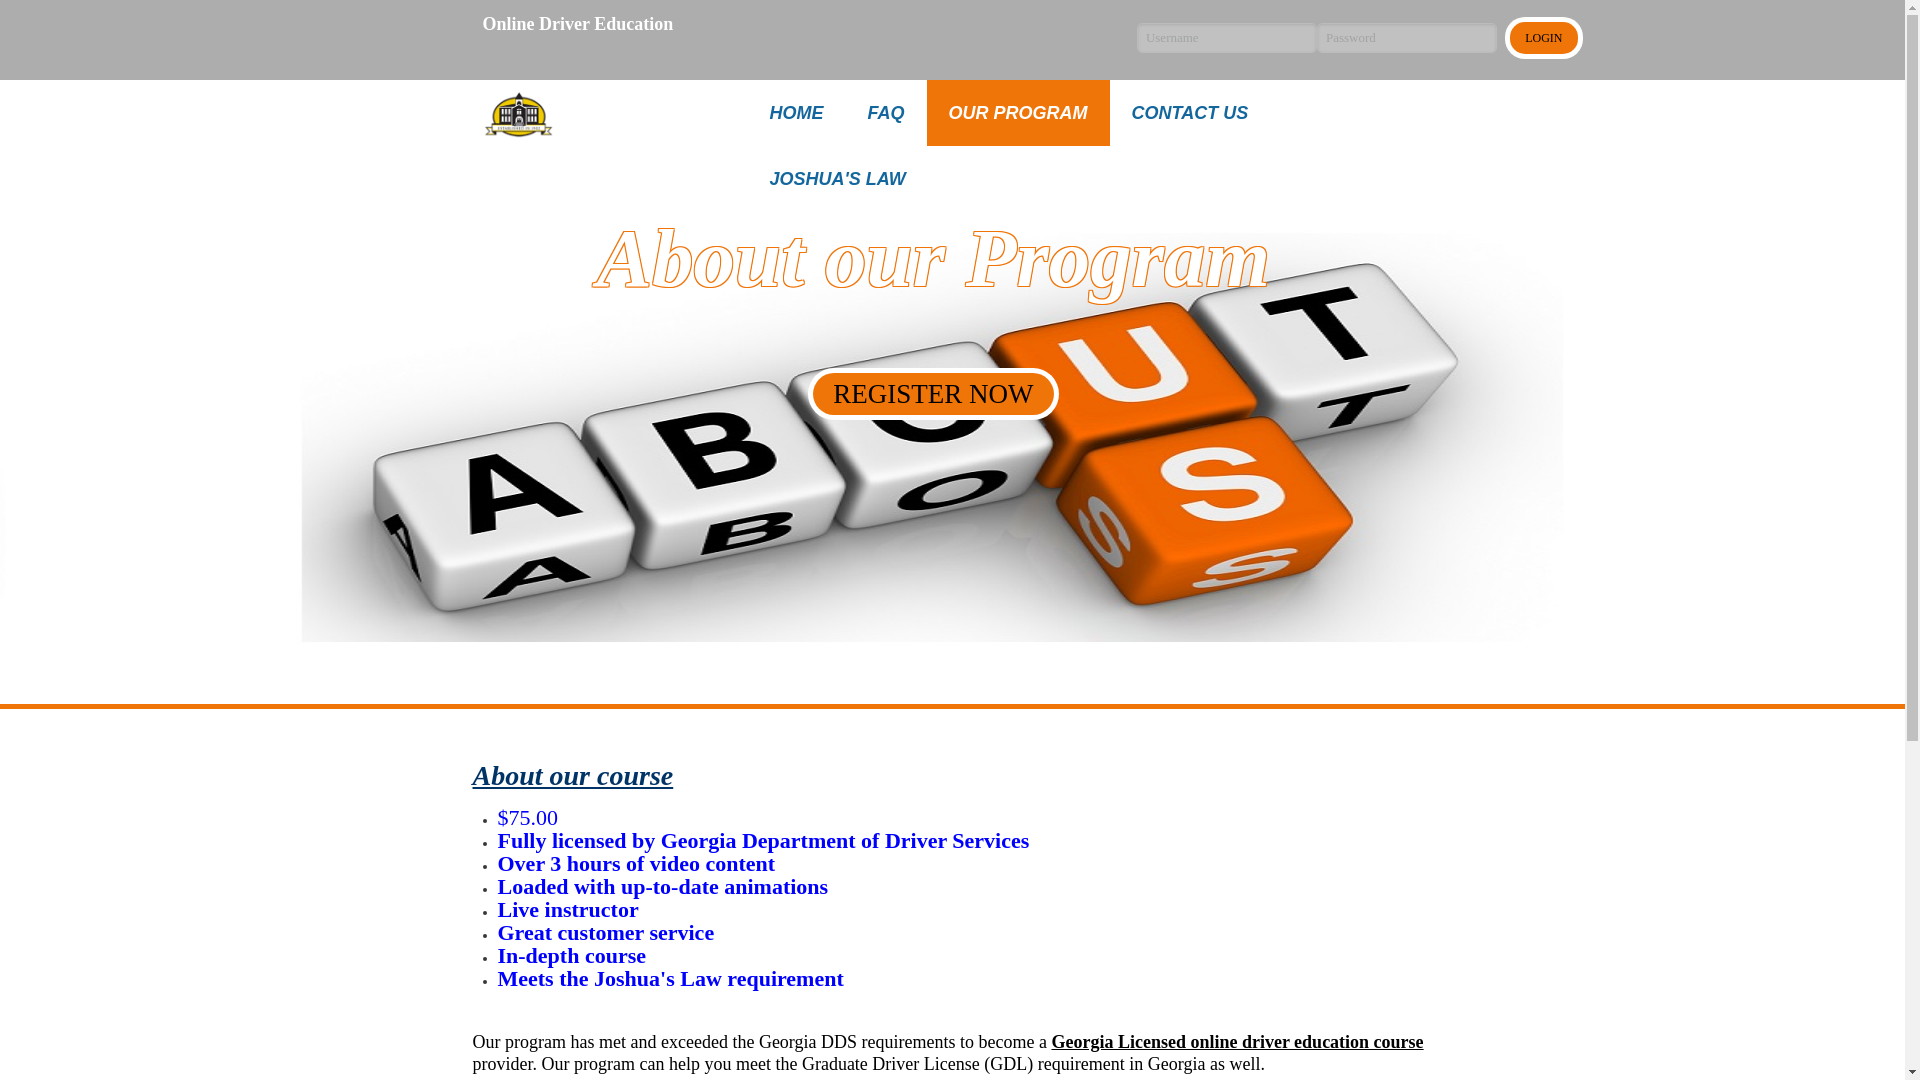 The image size is (1920, 1080). What do you see at coordinates (797, 112) in the screenshot?
I see `HOME` at bounding box center [797, 112].